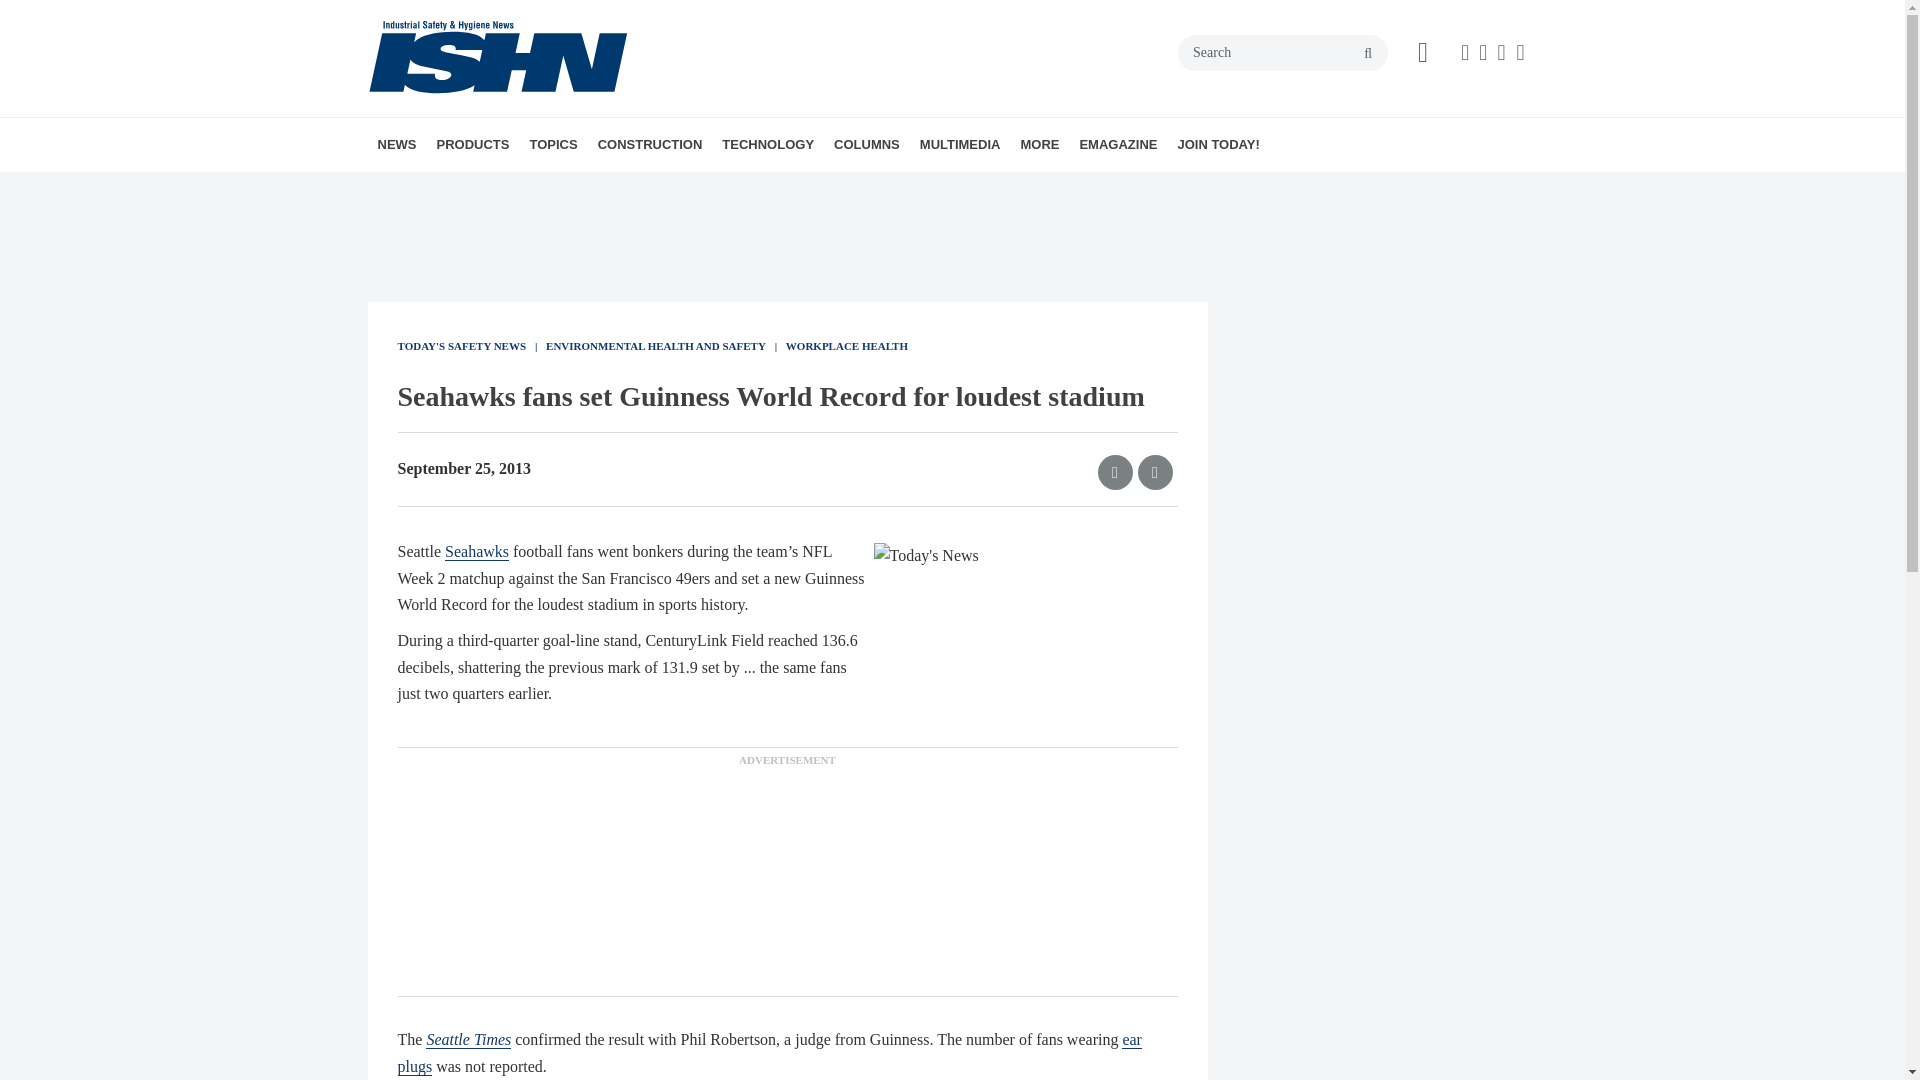 This screenshot has height=1080, width=1920. Describe the element at coordinates (1044, 199) in the screenshot. I see `DAVE JOHNSON'S WIDE WORLD OF SAFETY PODCAST` at that location.